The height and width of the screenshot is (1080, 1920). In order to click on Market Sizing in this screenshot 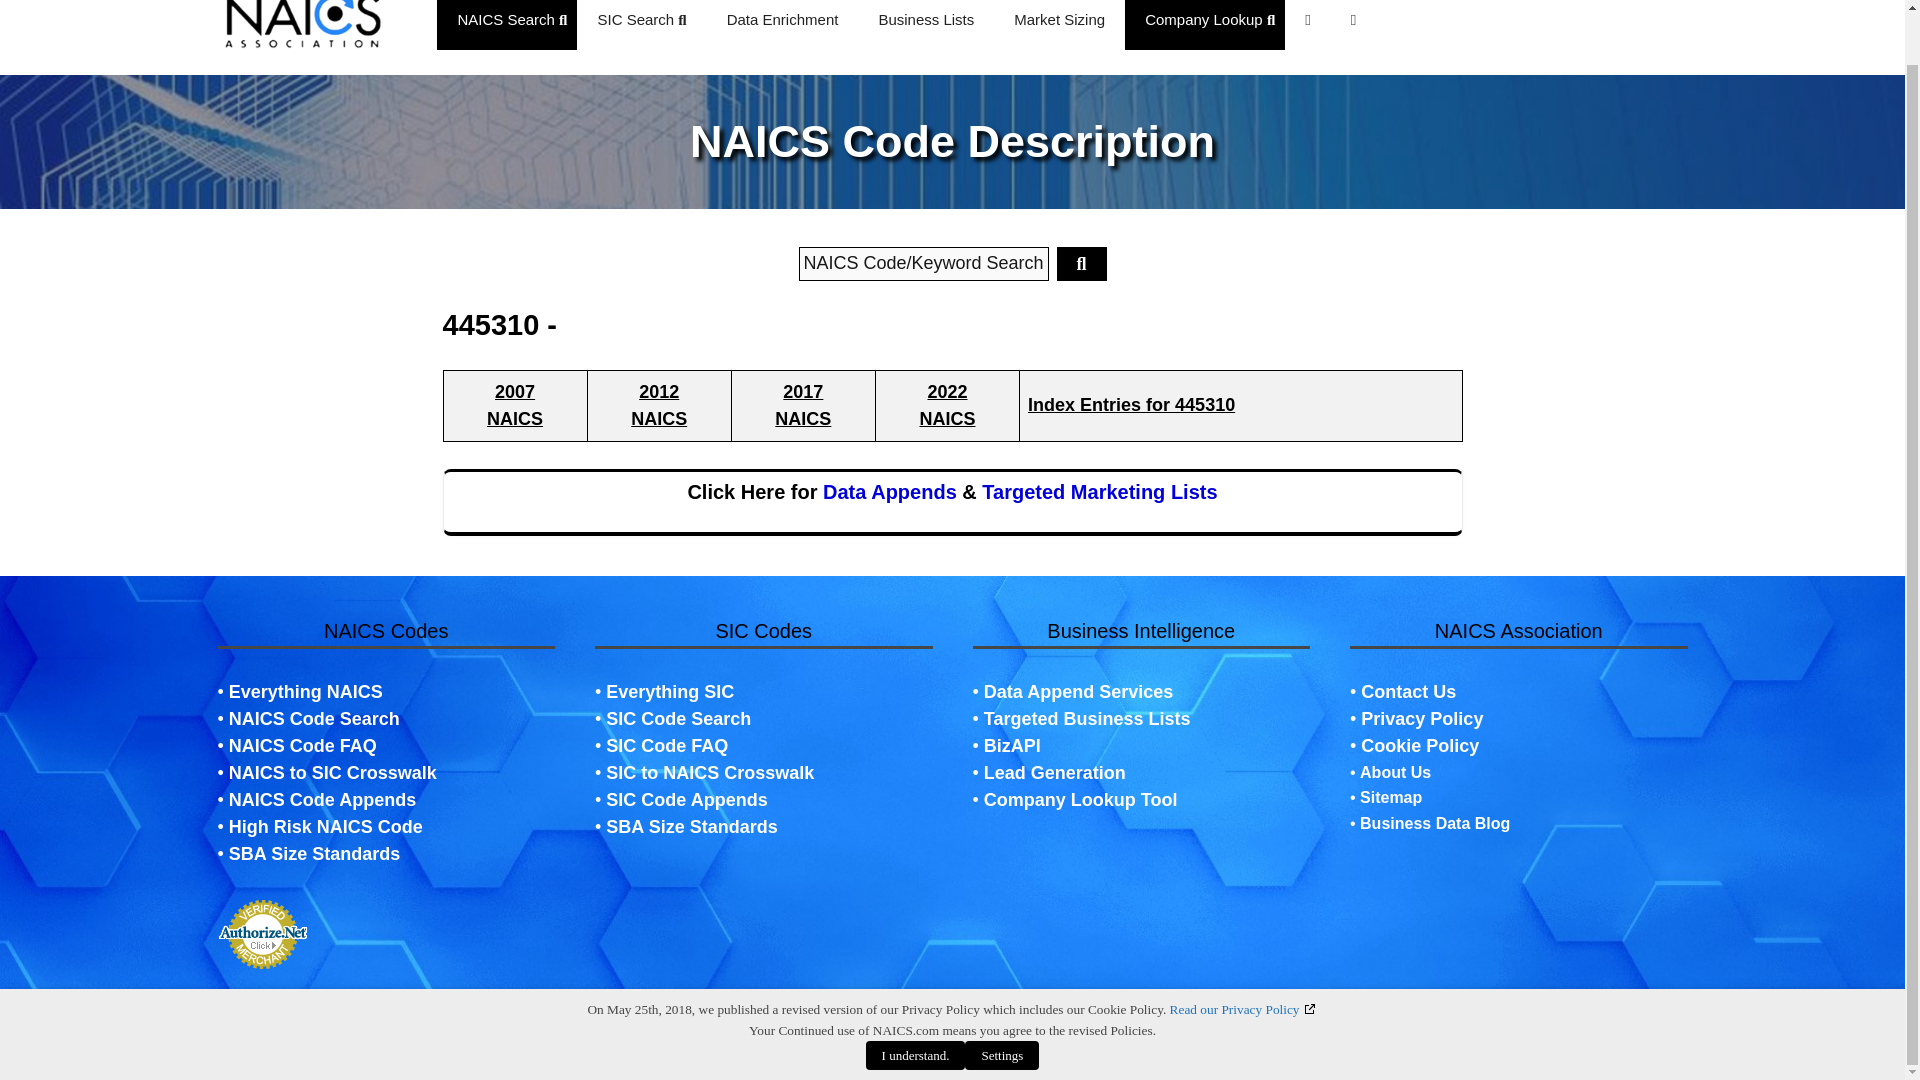, I will do `click(1060, 24)`.